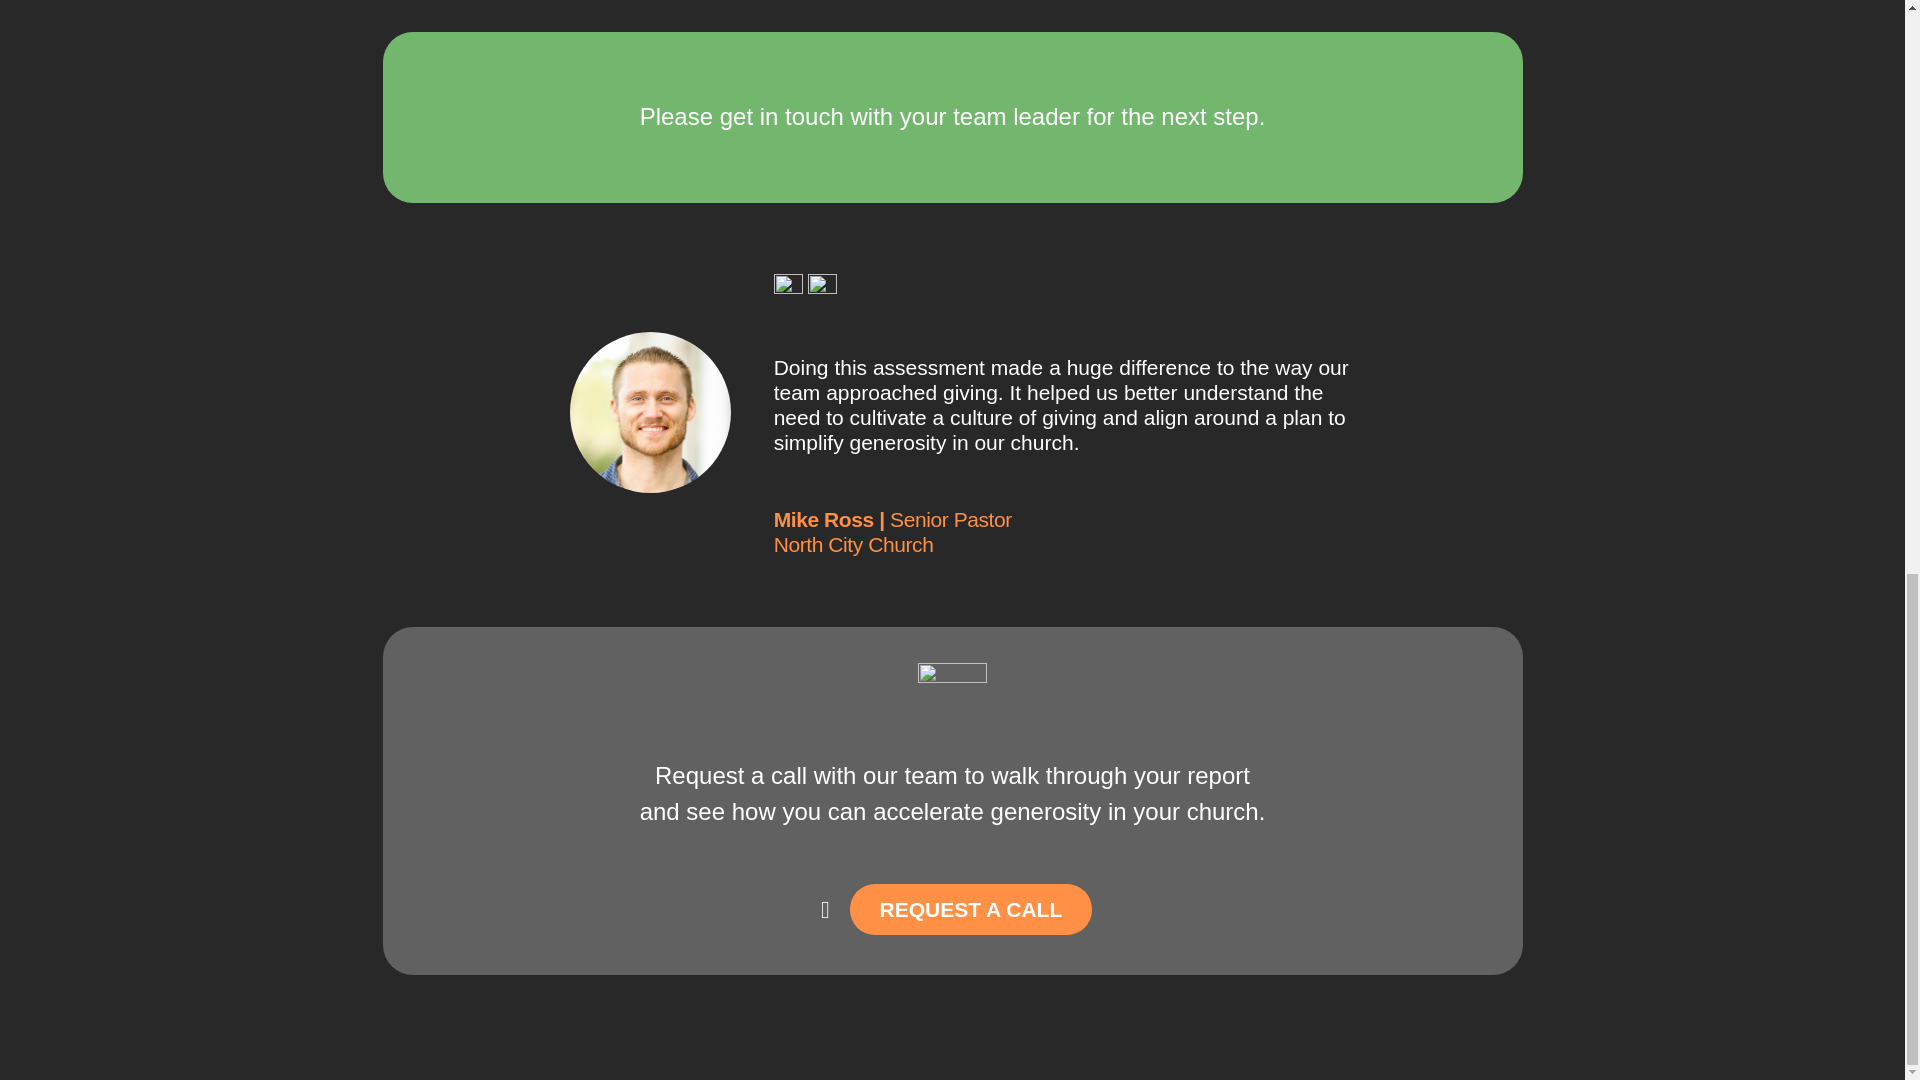 Image resolution: width=1920 pixels, height=1080 pixels. I want to click on REQUEST A CALL, so click(971, 910).